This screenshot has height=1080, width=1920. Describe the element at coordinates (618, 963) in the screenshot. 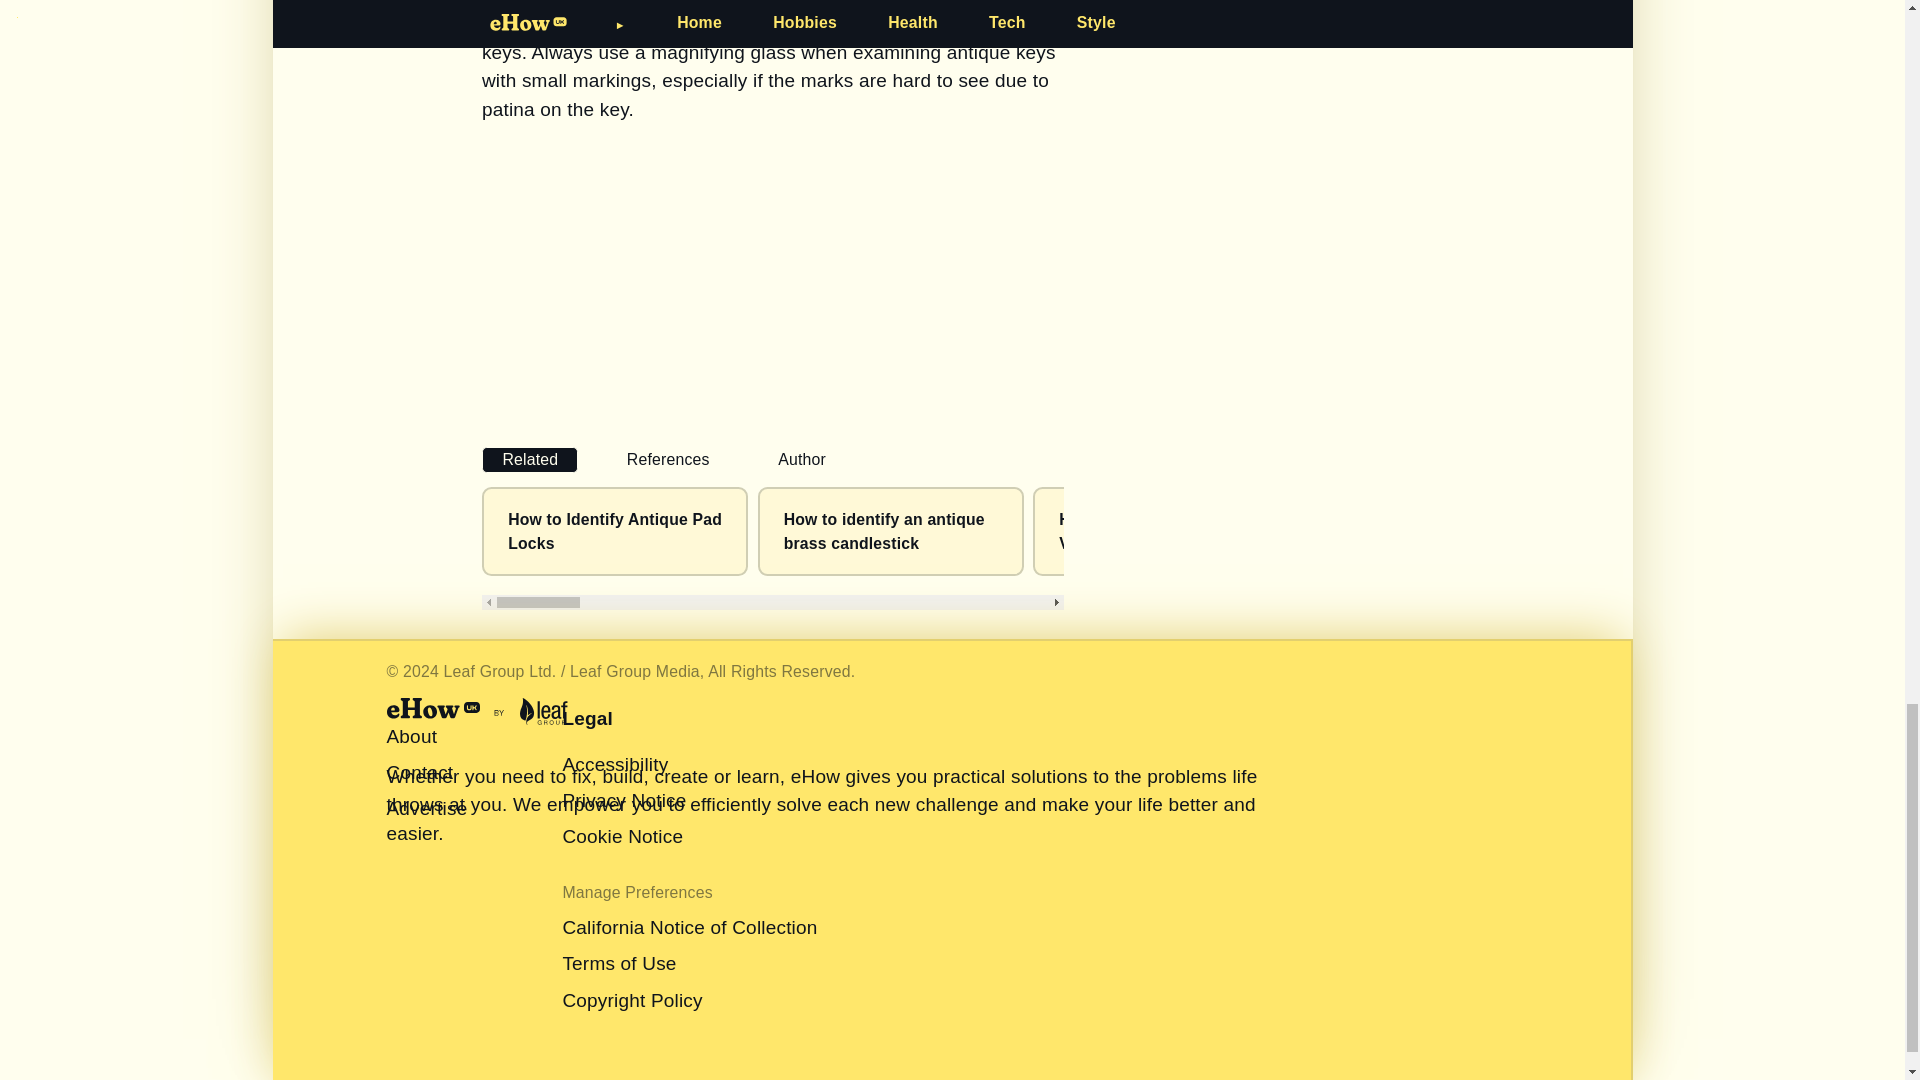

I see `Terms of Use` at that location.